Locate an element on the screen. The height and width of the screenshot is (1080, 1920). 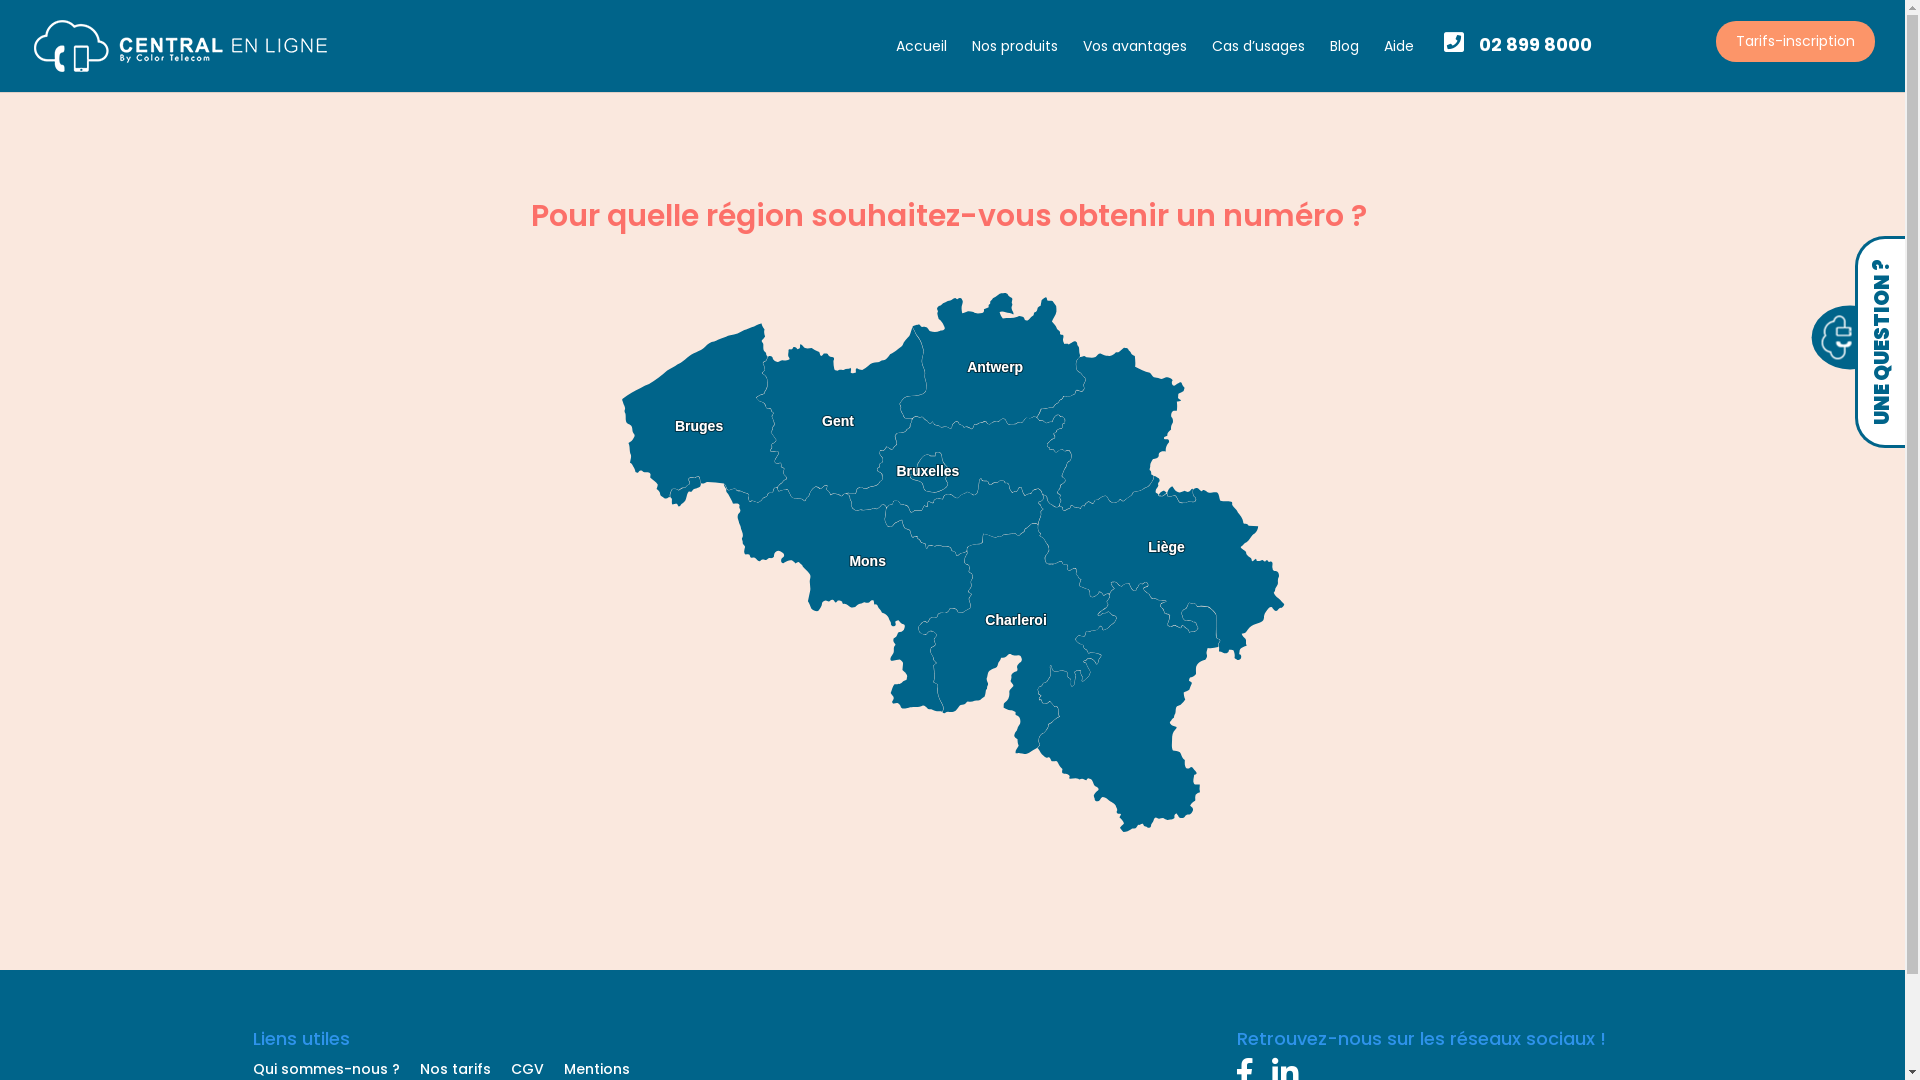
Nos tarifs is located at coordinates (456, 1069).